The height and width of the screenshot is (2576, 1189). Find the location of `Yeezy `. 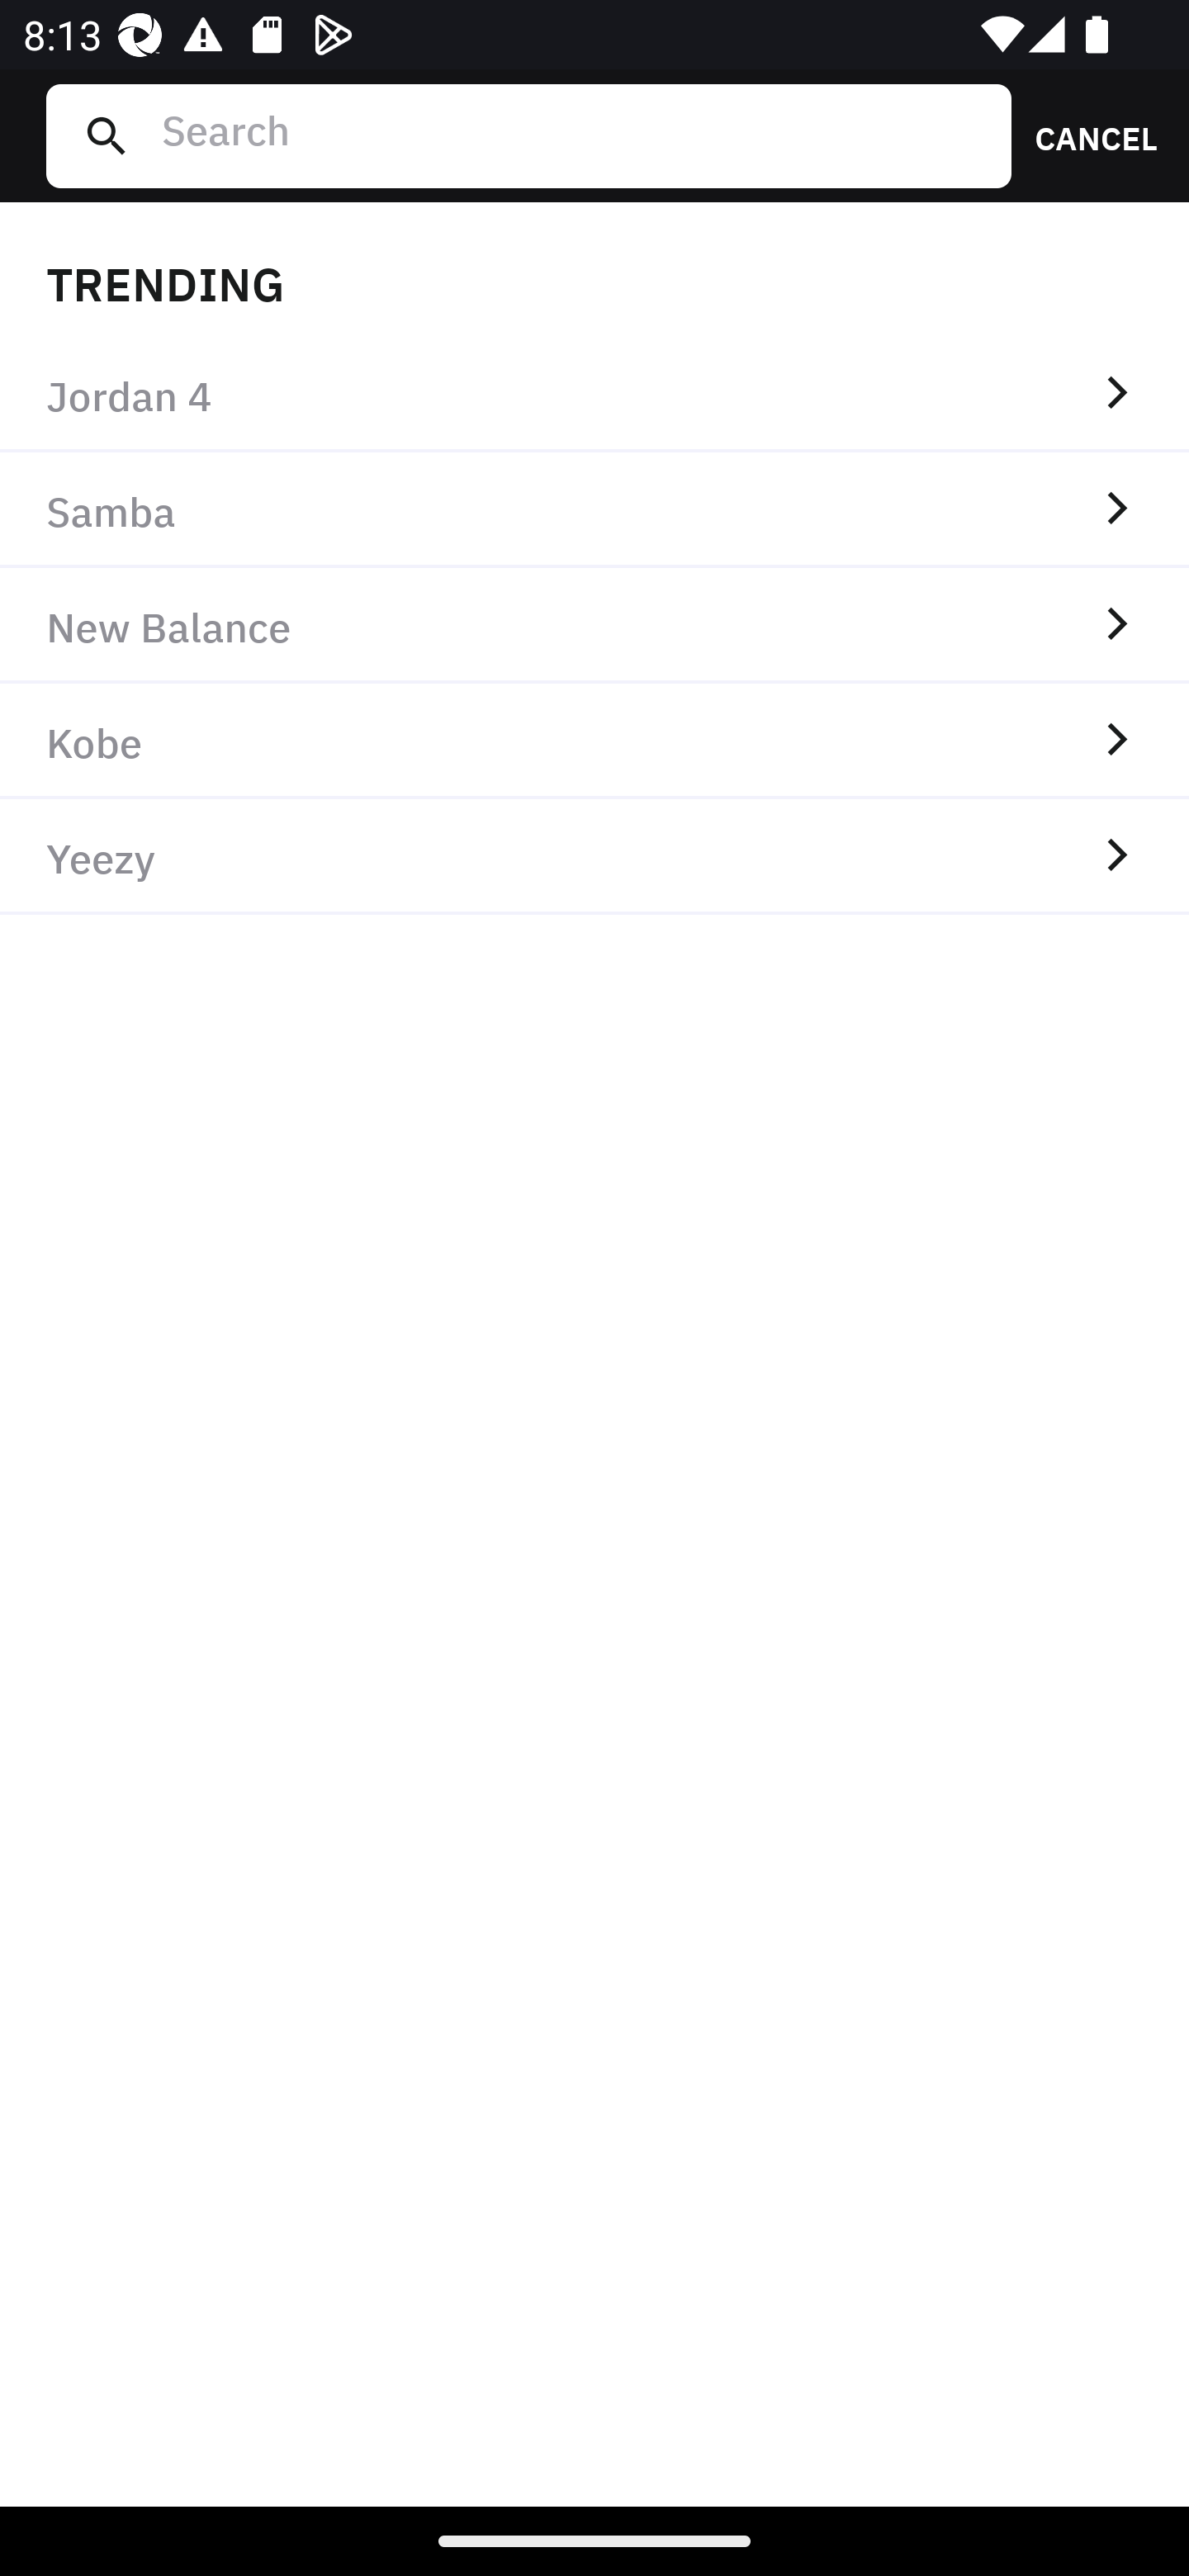

Yeezy  is located at coordinates (594, 856).